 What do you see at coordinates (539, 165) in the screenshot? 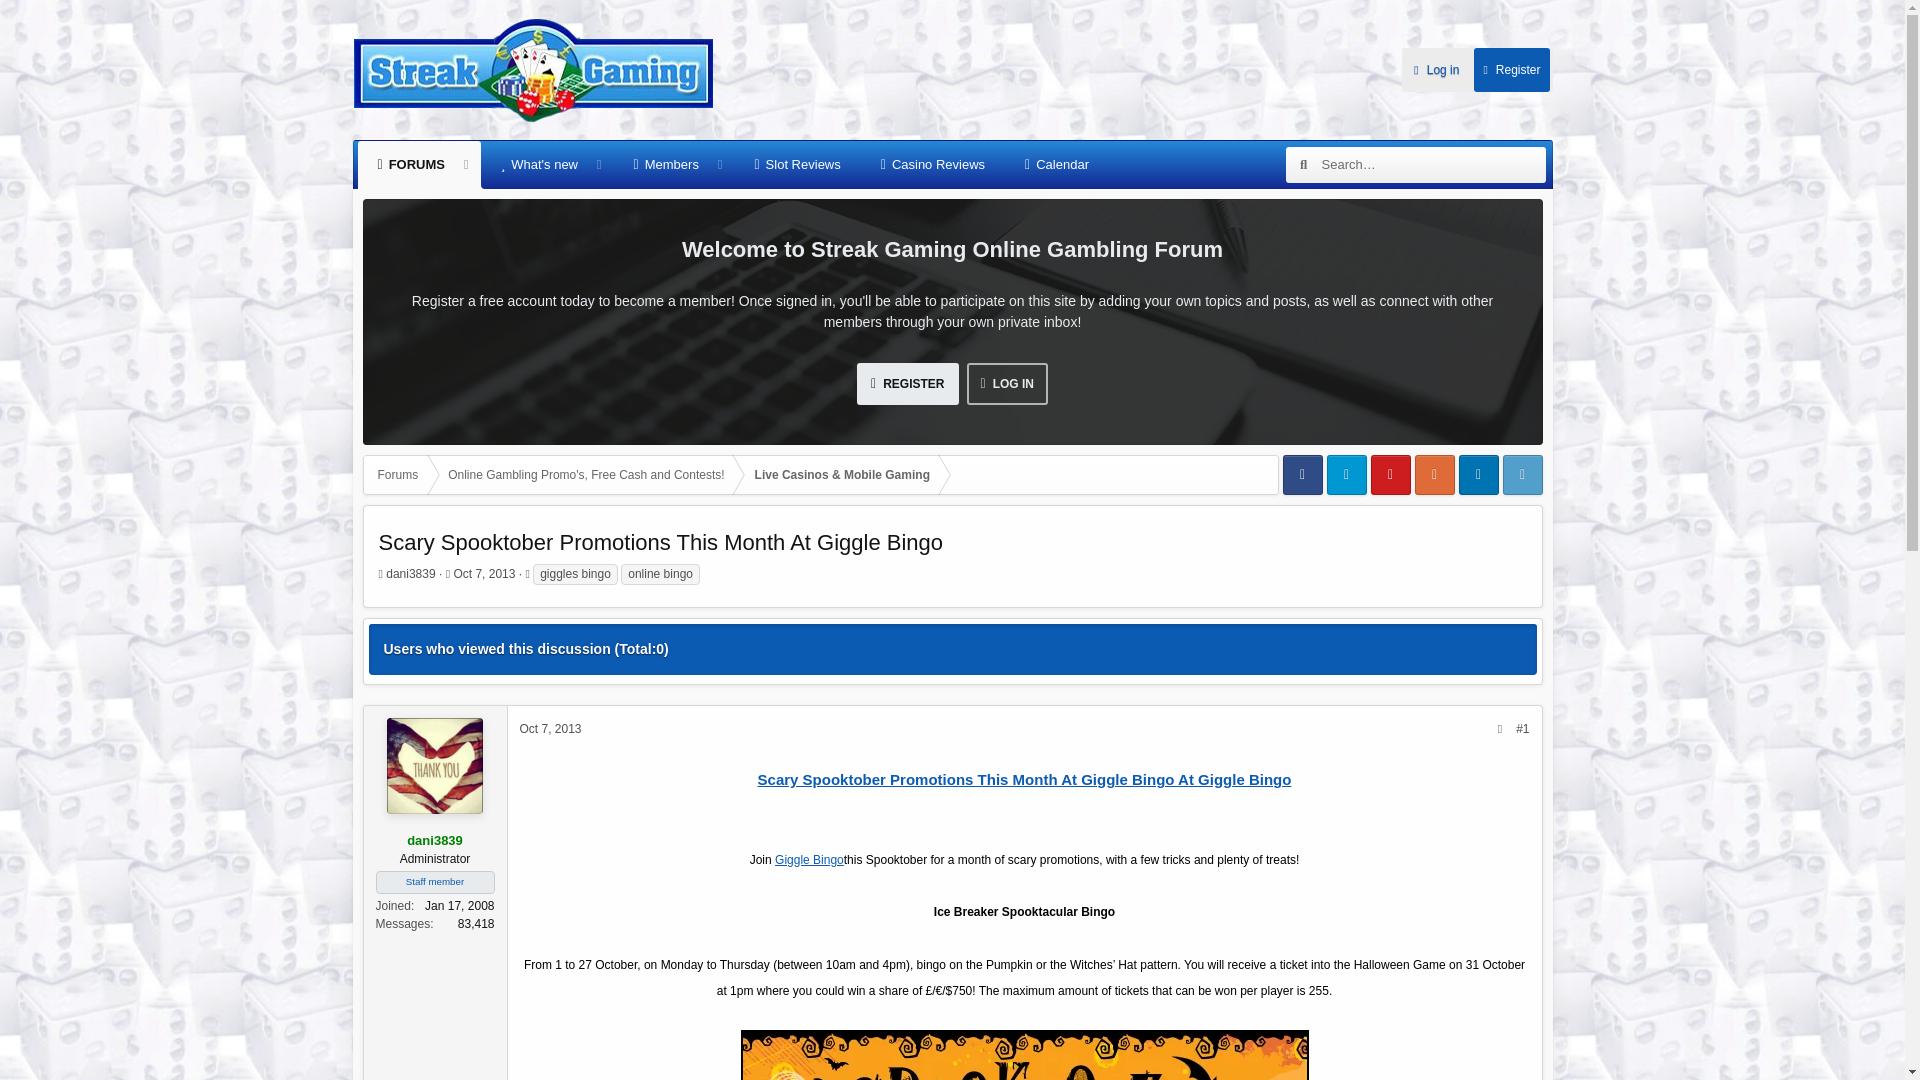
I see `What's new` at bounding box center [539, 165].